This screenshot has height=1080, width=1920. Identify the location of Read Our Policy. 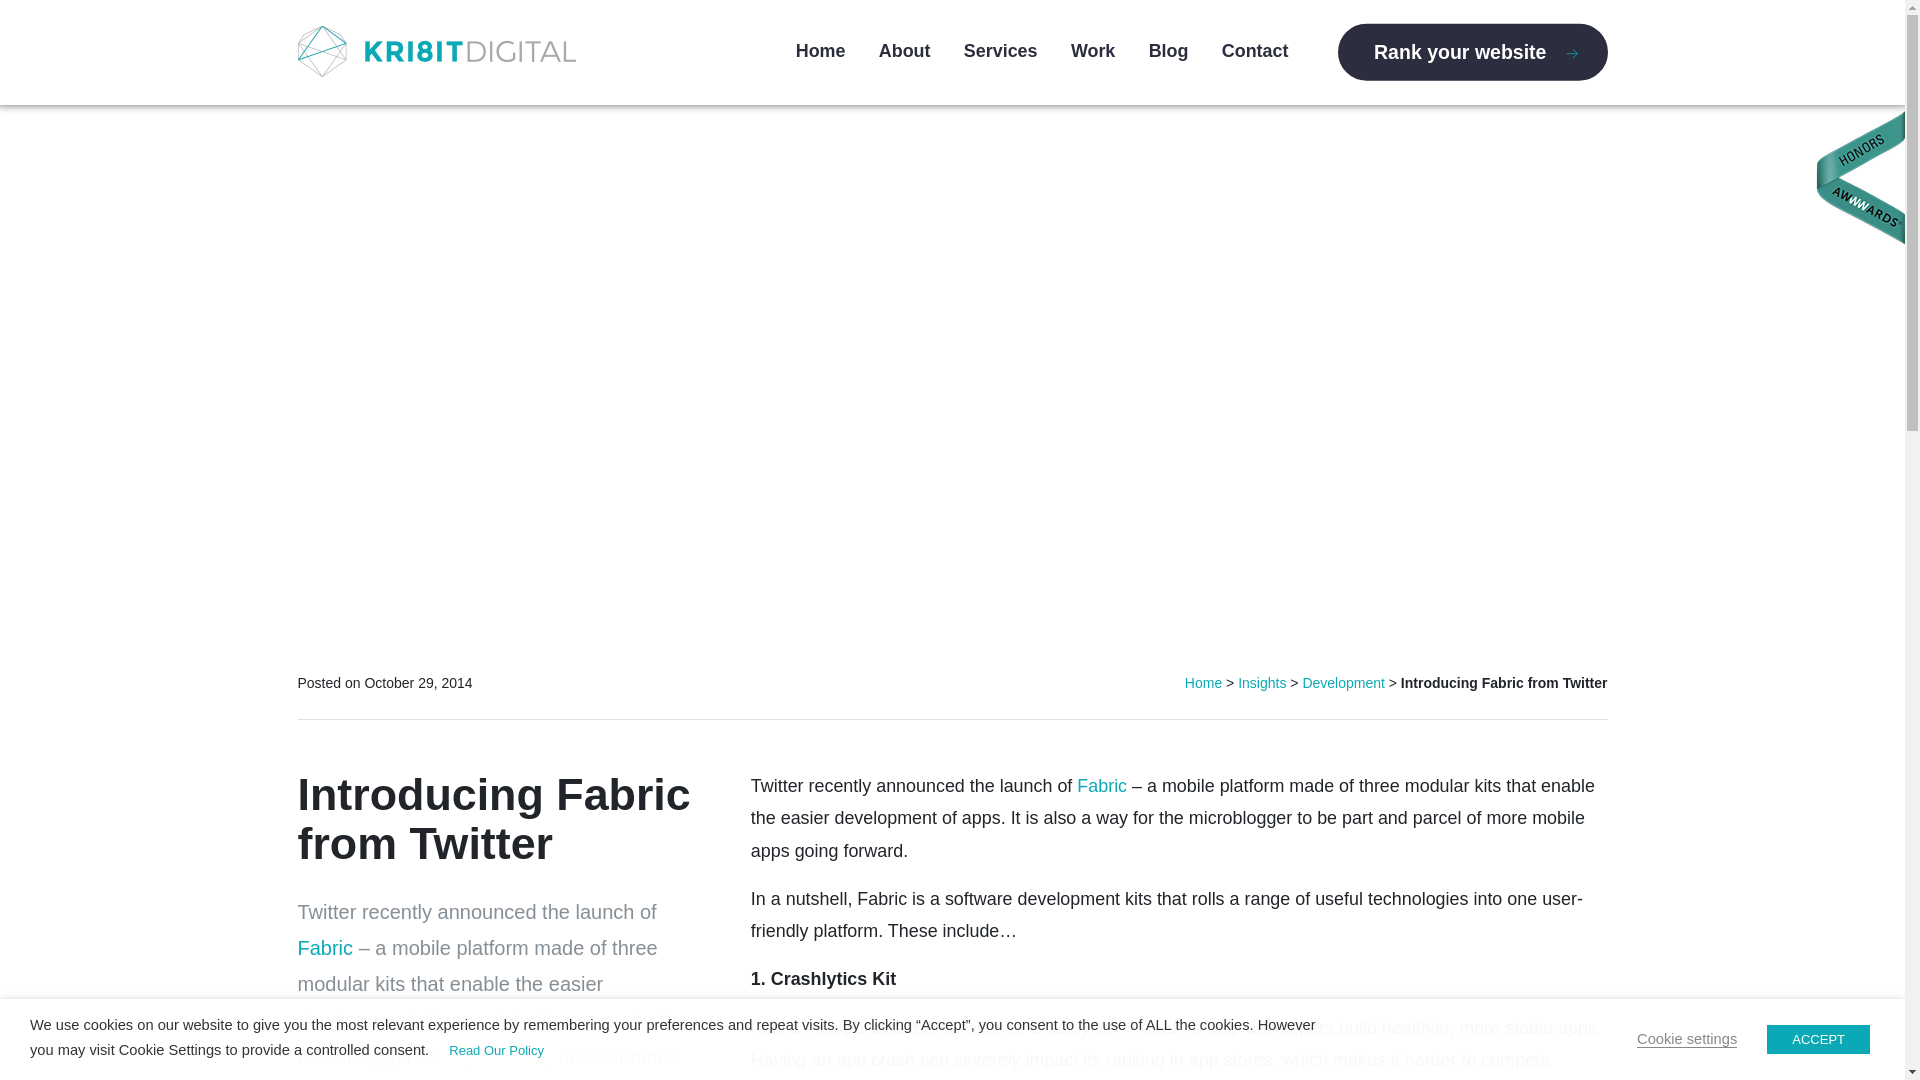
(496, 1050).